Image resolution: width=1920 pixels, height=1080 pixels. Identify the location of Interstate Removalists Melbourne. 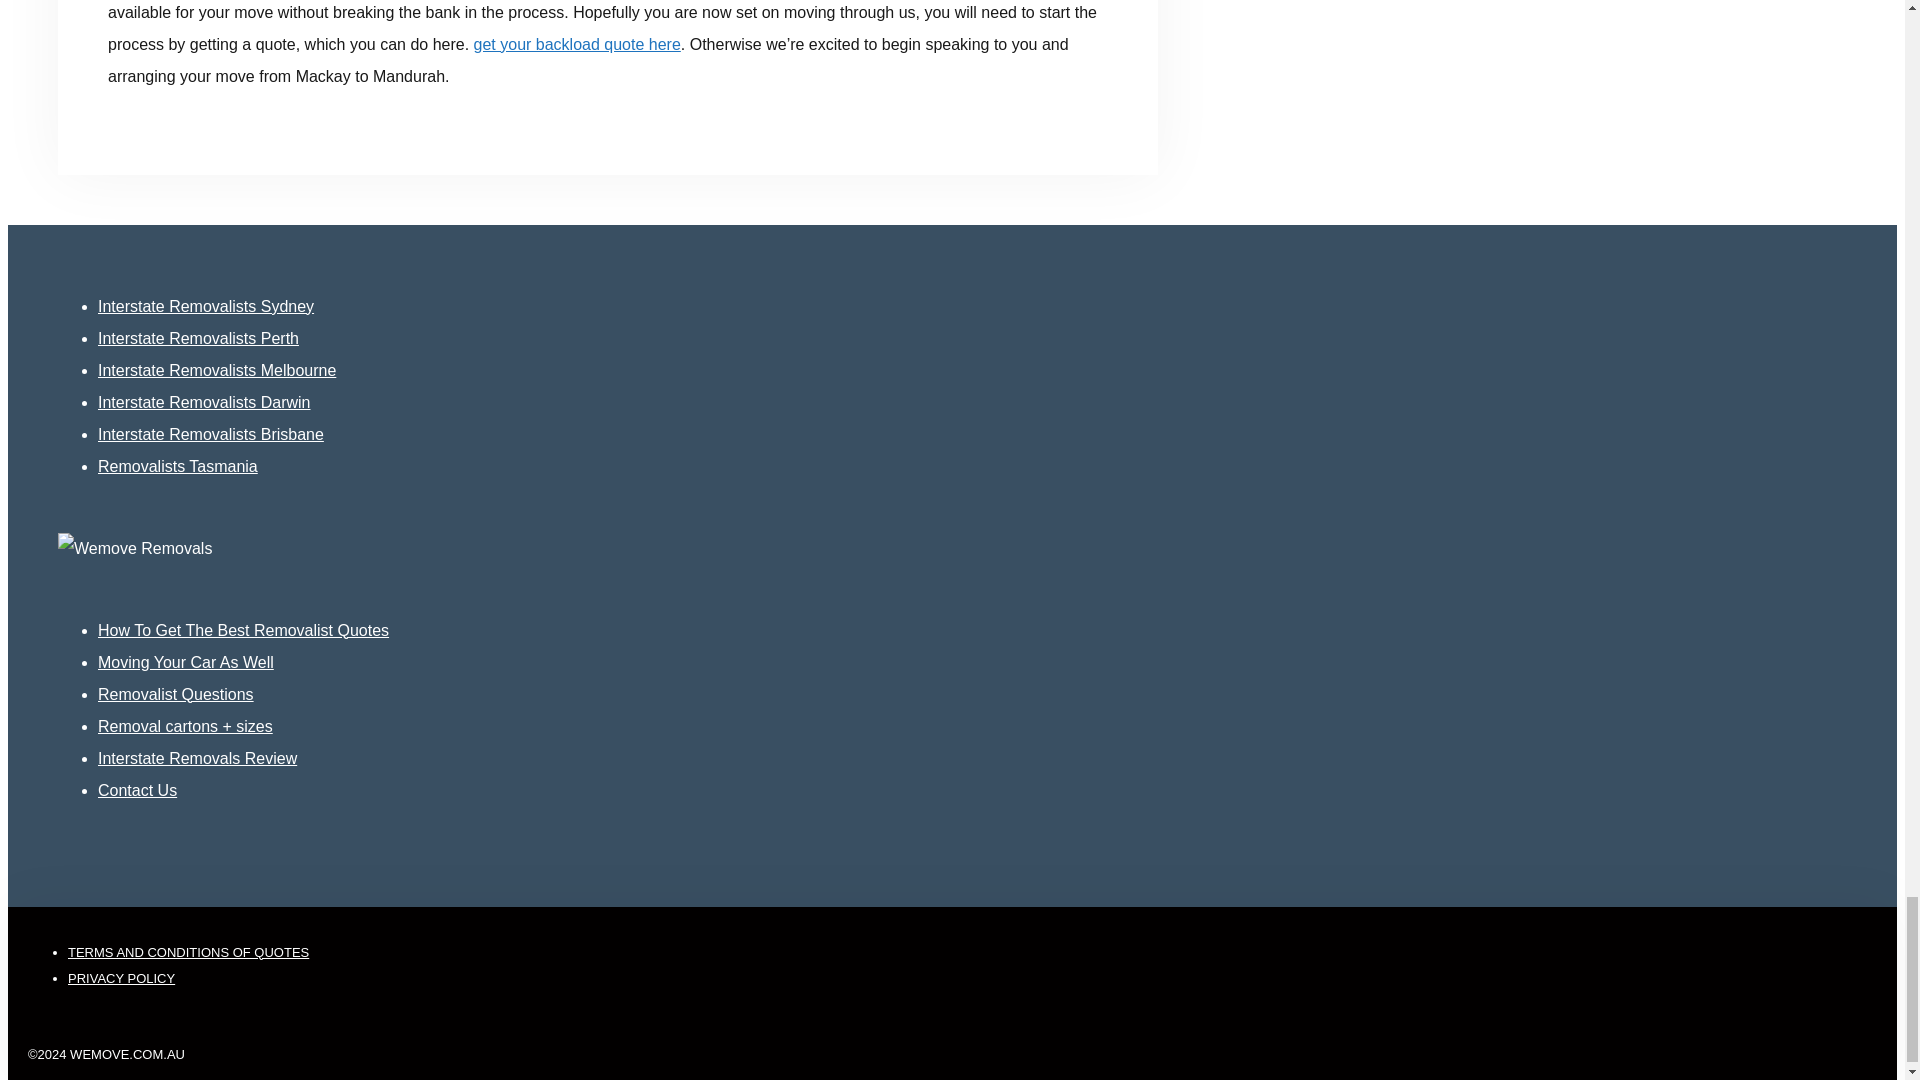
(216, 370).